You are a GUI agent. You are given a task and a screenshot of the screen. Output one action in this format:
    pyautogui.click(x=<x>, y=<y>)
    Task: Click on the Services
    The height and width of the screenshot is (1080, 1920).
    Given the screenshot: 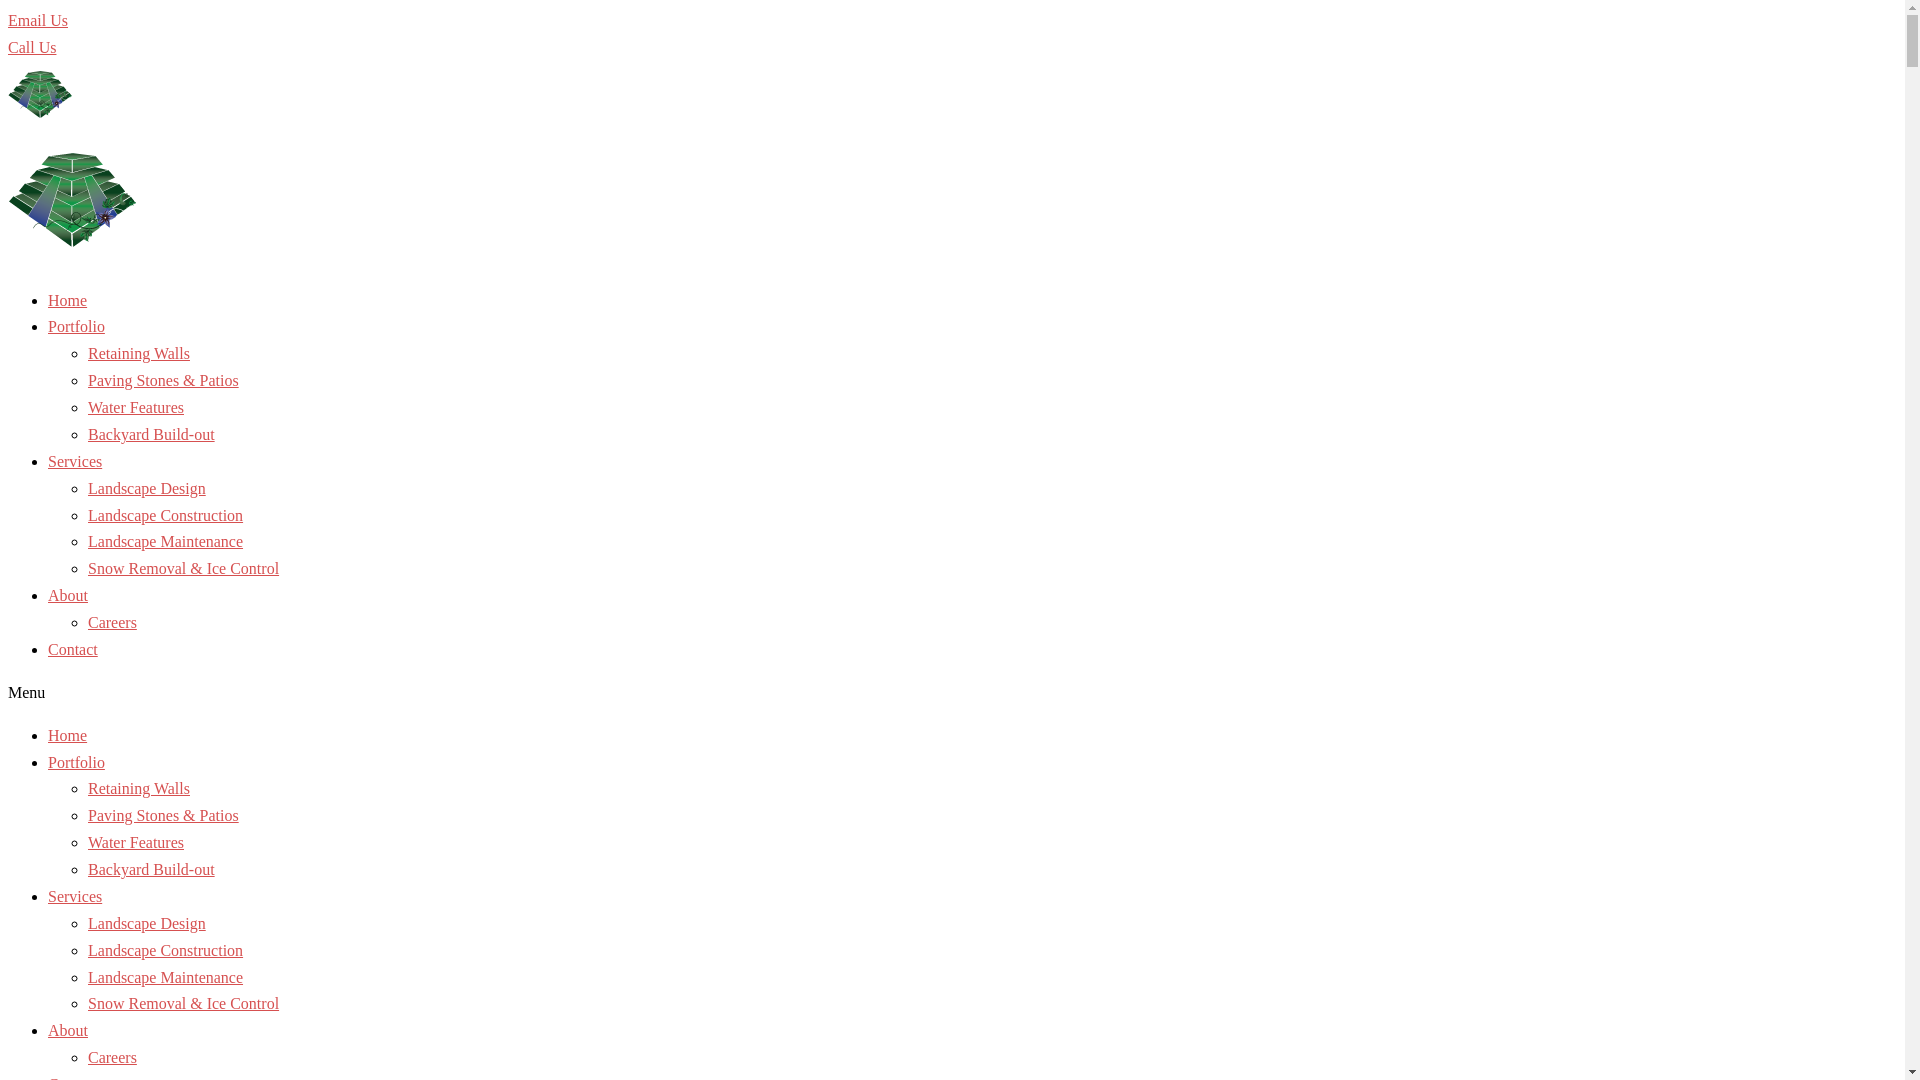 What is the action you would take?
    pyautogui.click(x=75, y=462)
    